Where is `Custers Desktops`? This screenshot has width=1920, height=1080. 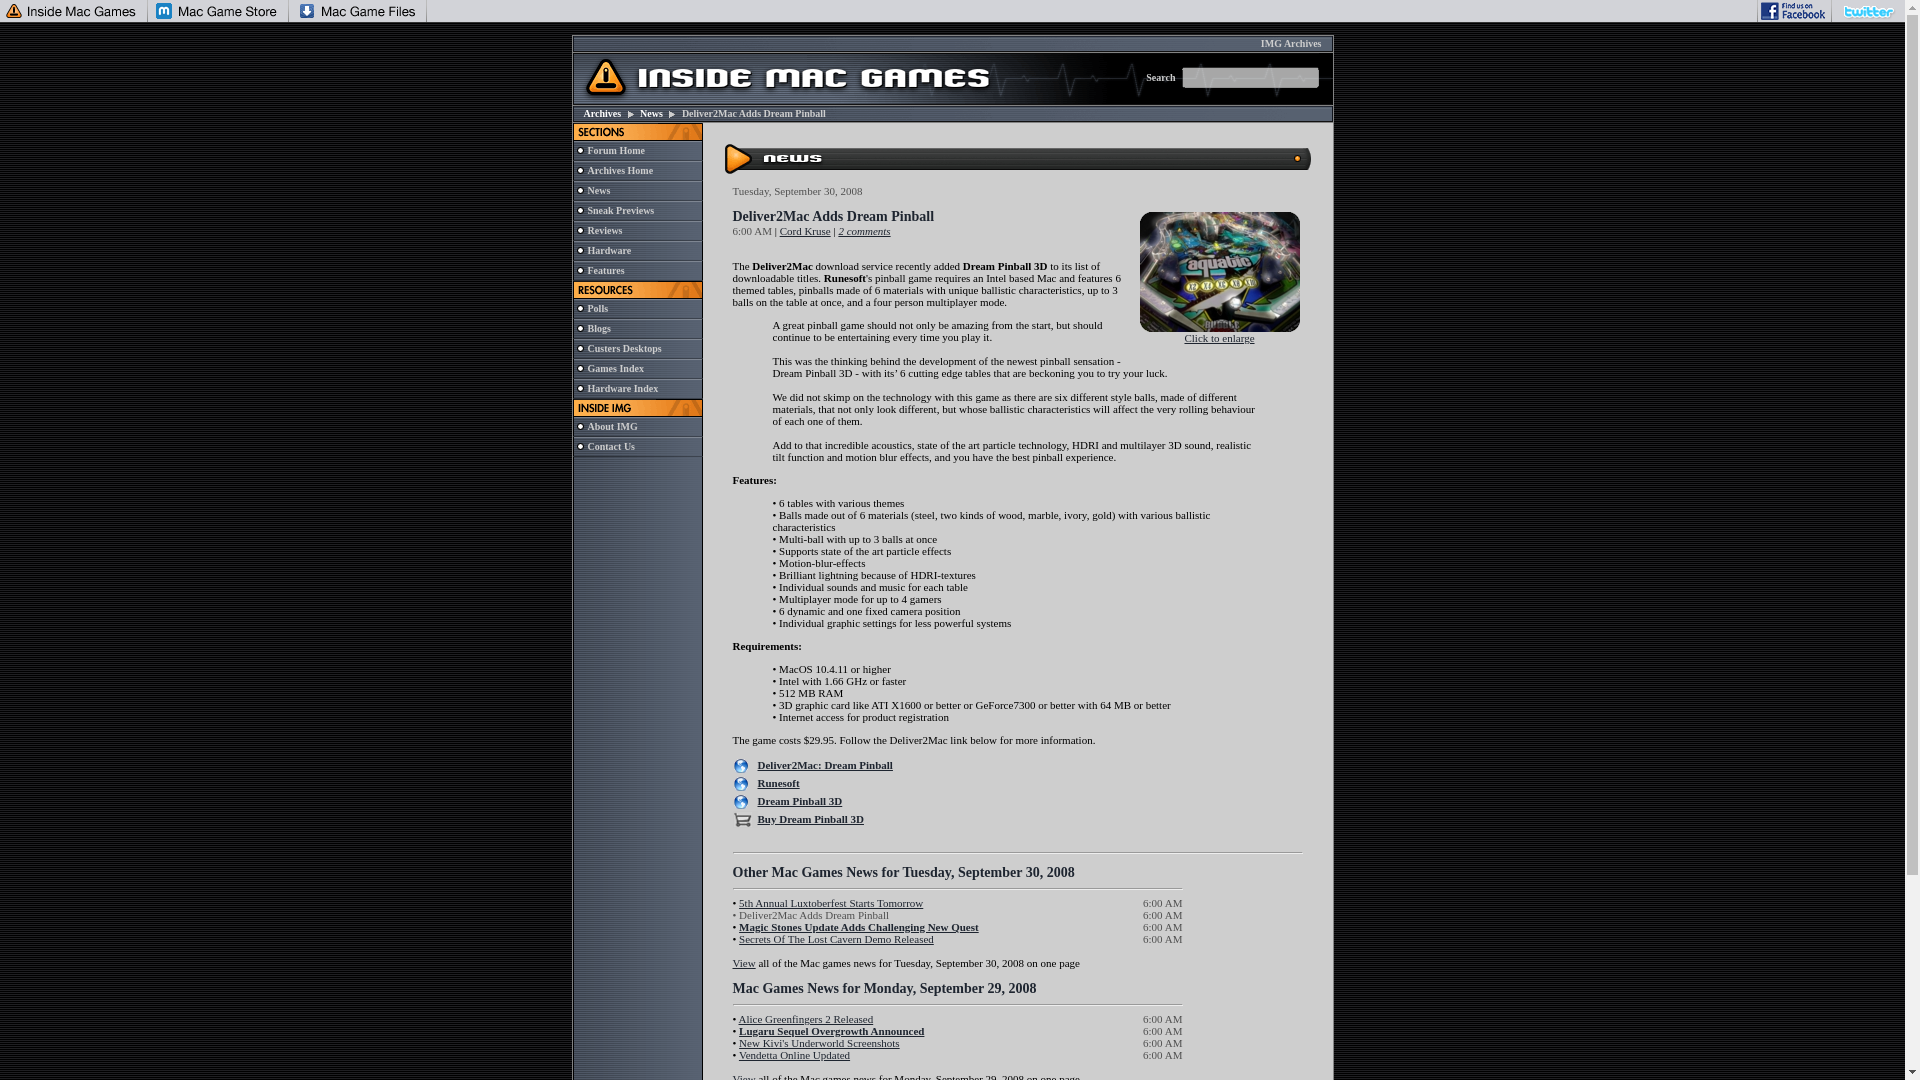 Custers Desktops is located at coordinates (624, 348).